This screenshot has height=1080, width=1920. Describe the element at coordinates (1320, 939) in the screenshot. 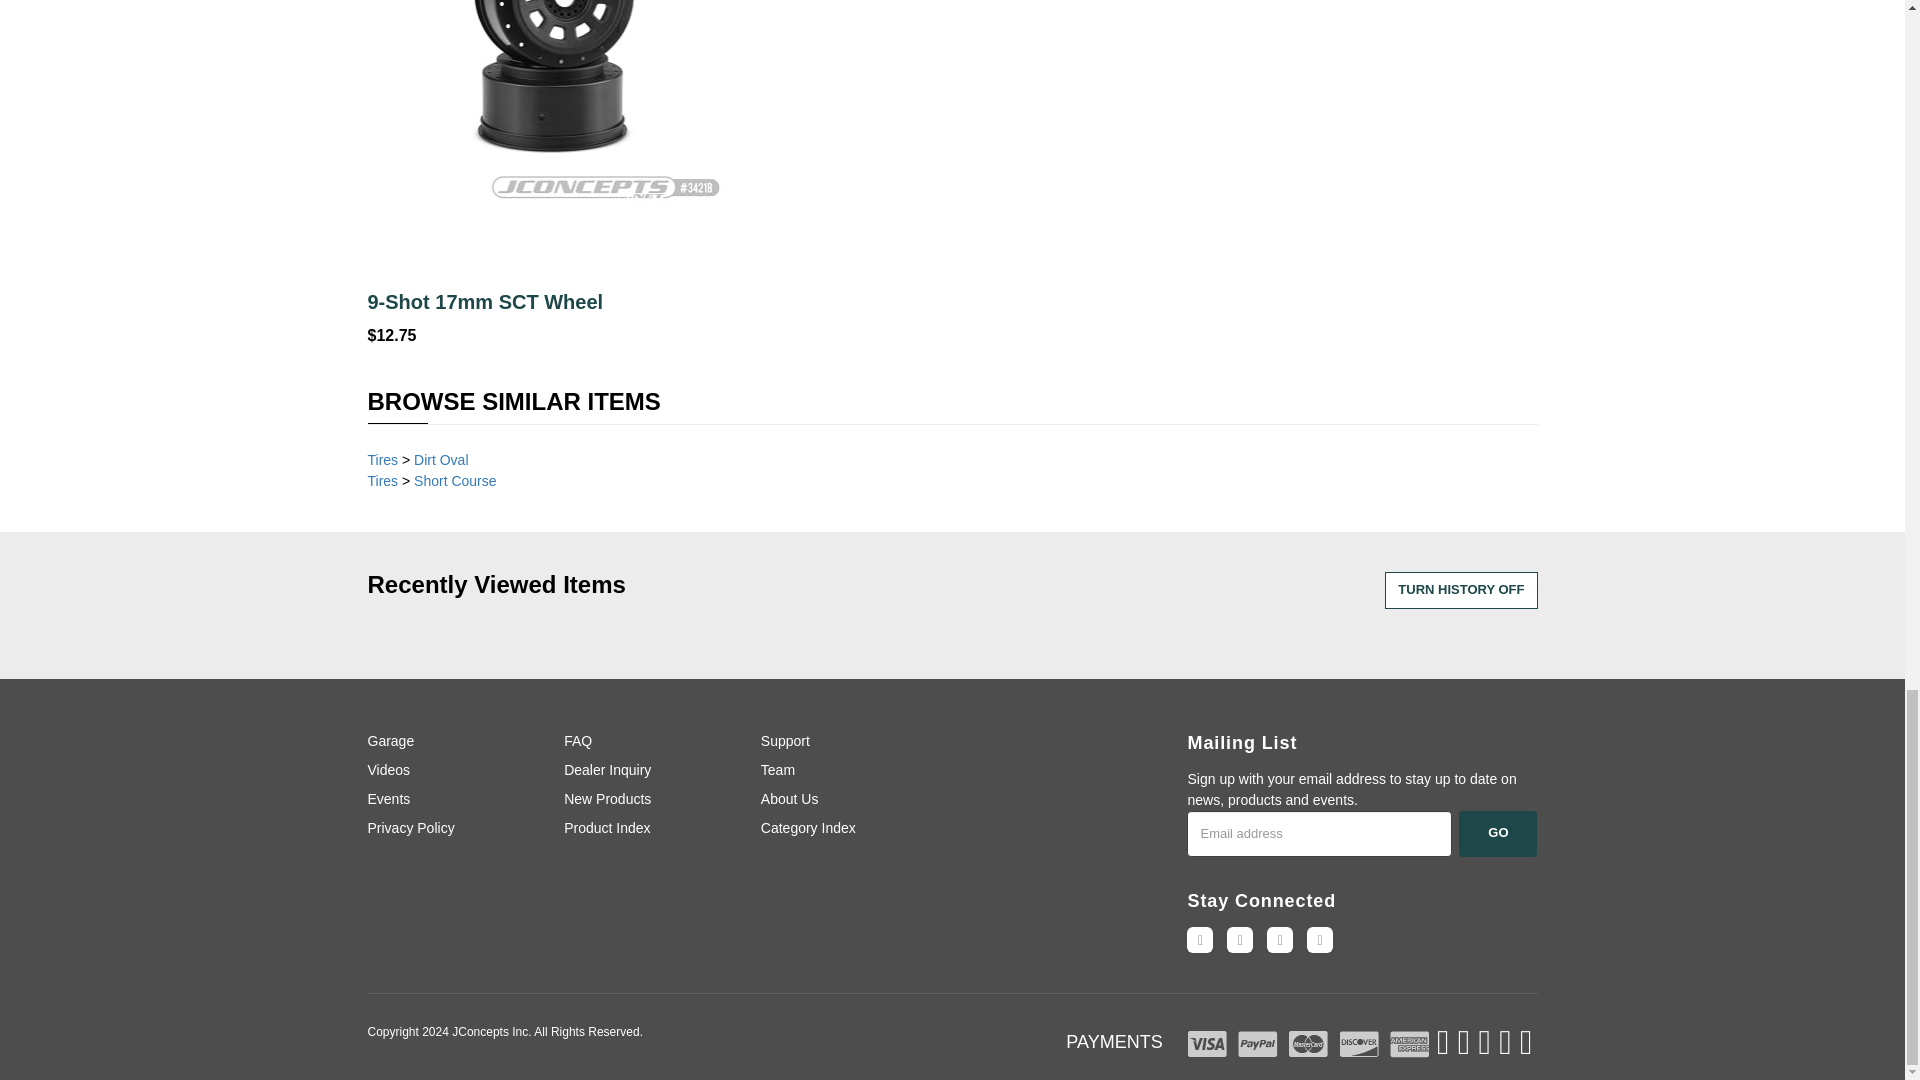

I see `Subscribe to our Blog` at that location.